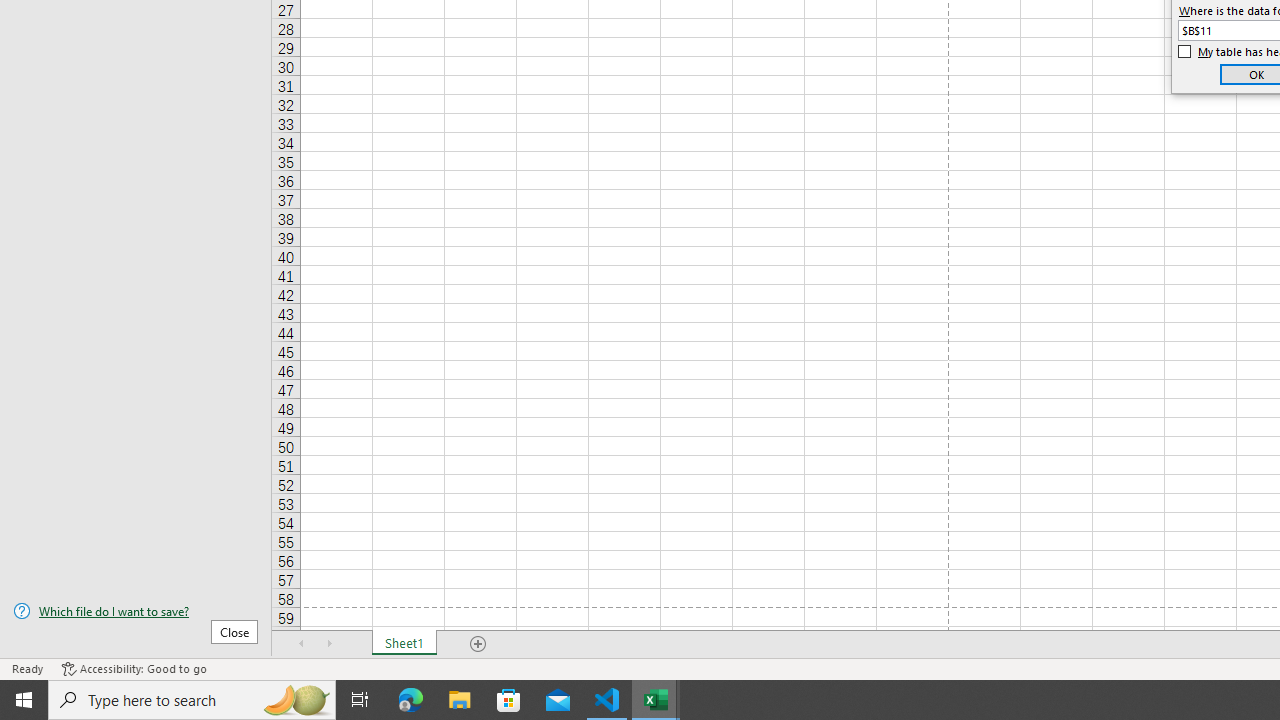  What do you see at coordinates (134, 668) in the screenshot?
I see `Accessibility Checker Accessibility: Good to go` at bounding box center [134, 668].